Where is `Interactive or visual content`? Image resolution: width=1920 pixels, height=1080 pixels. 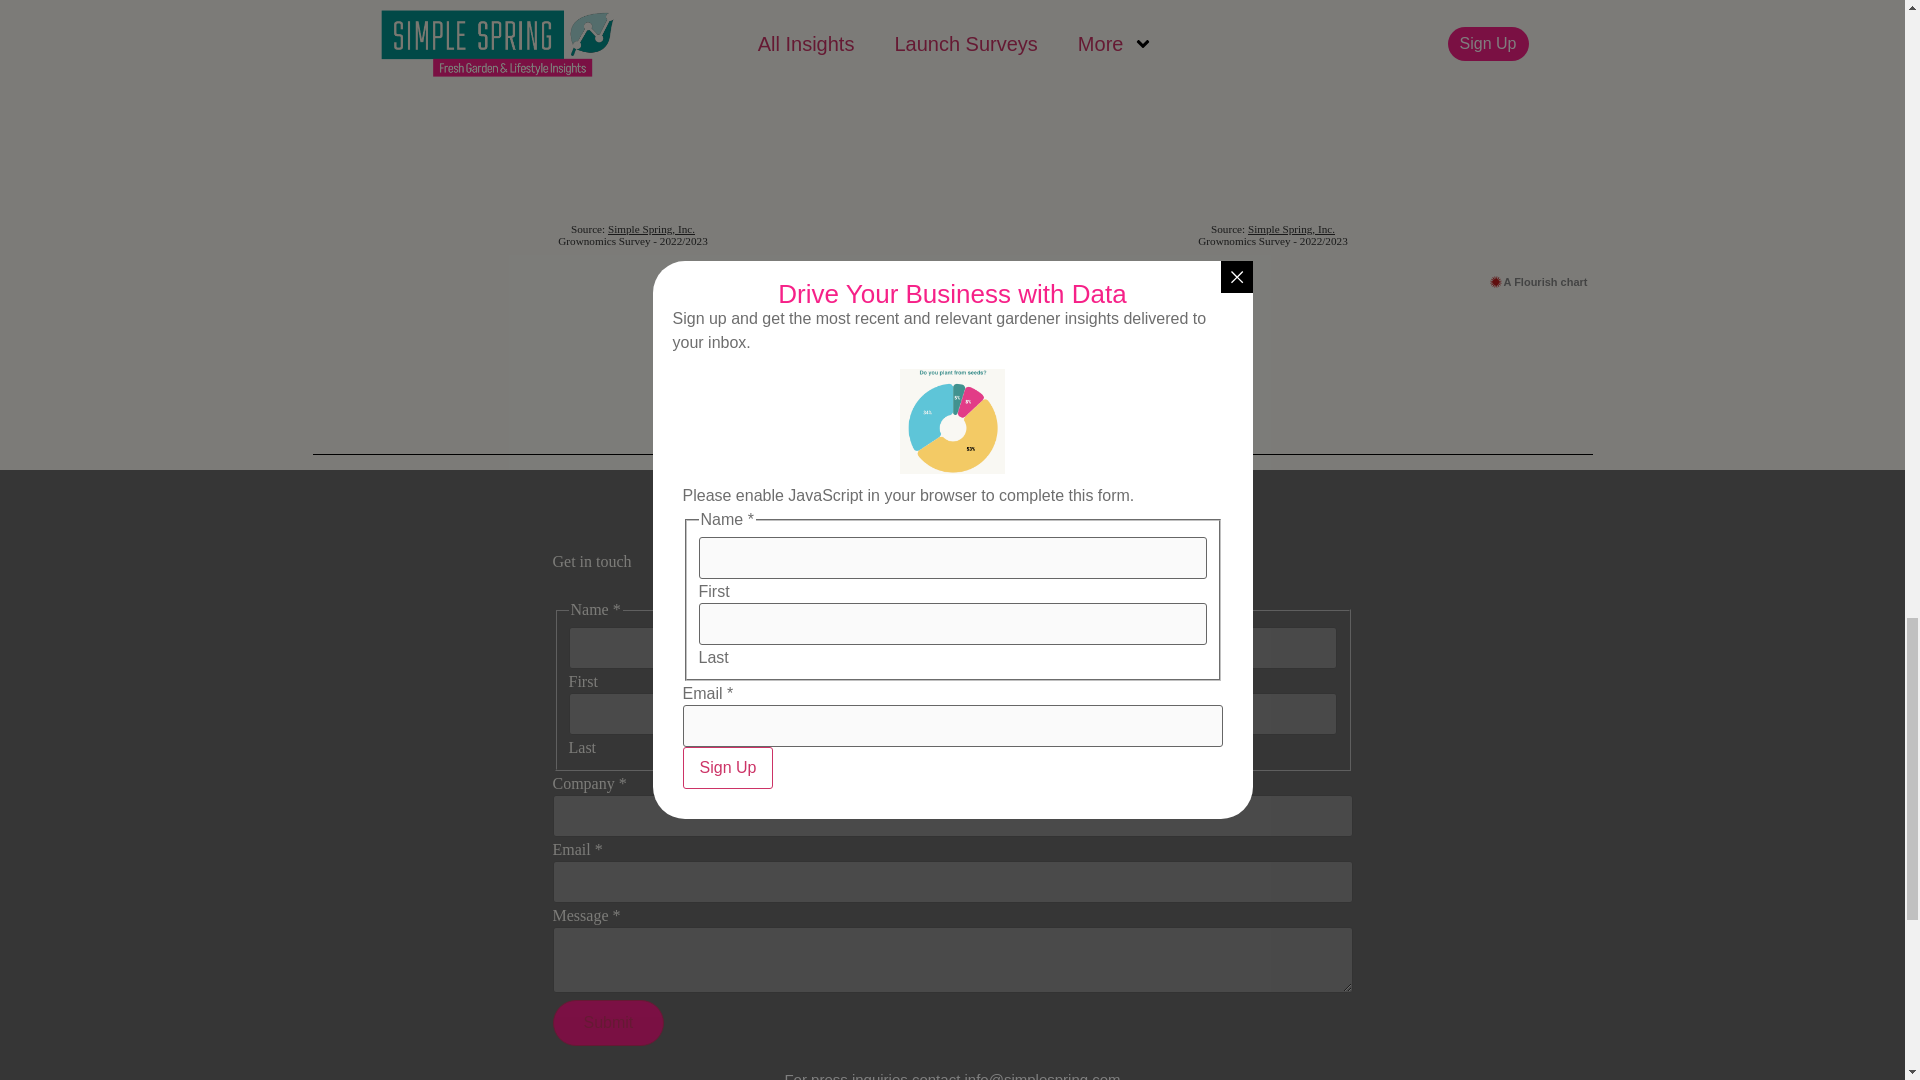 Interactive or visual content is located at coordinates (632, 132).